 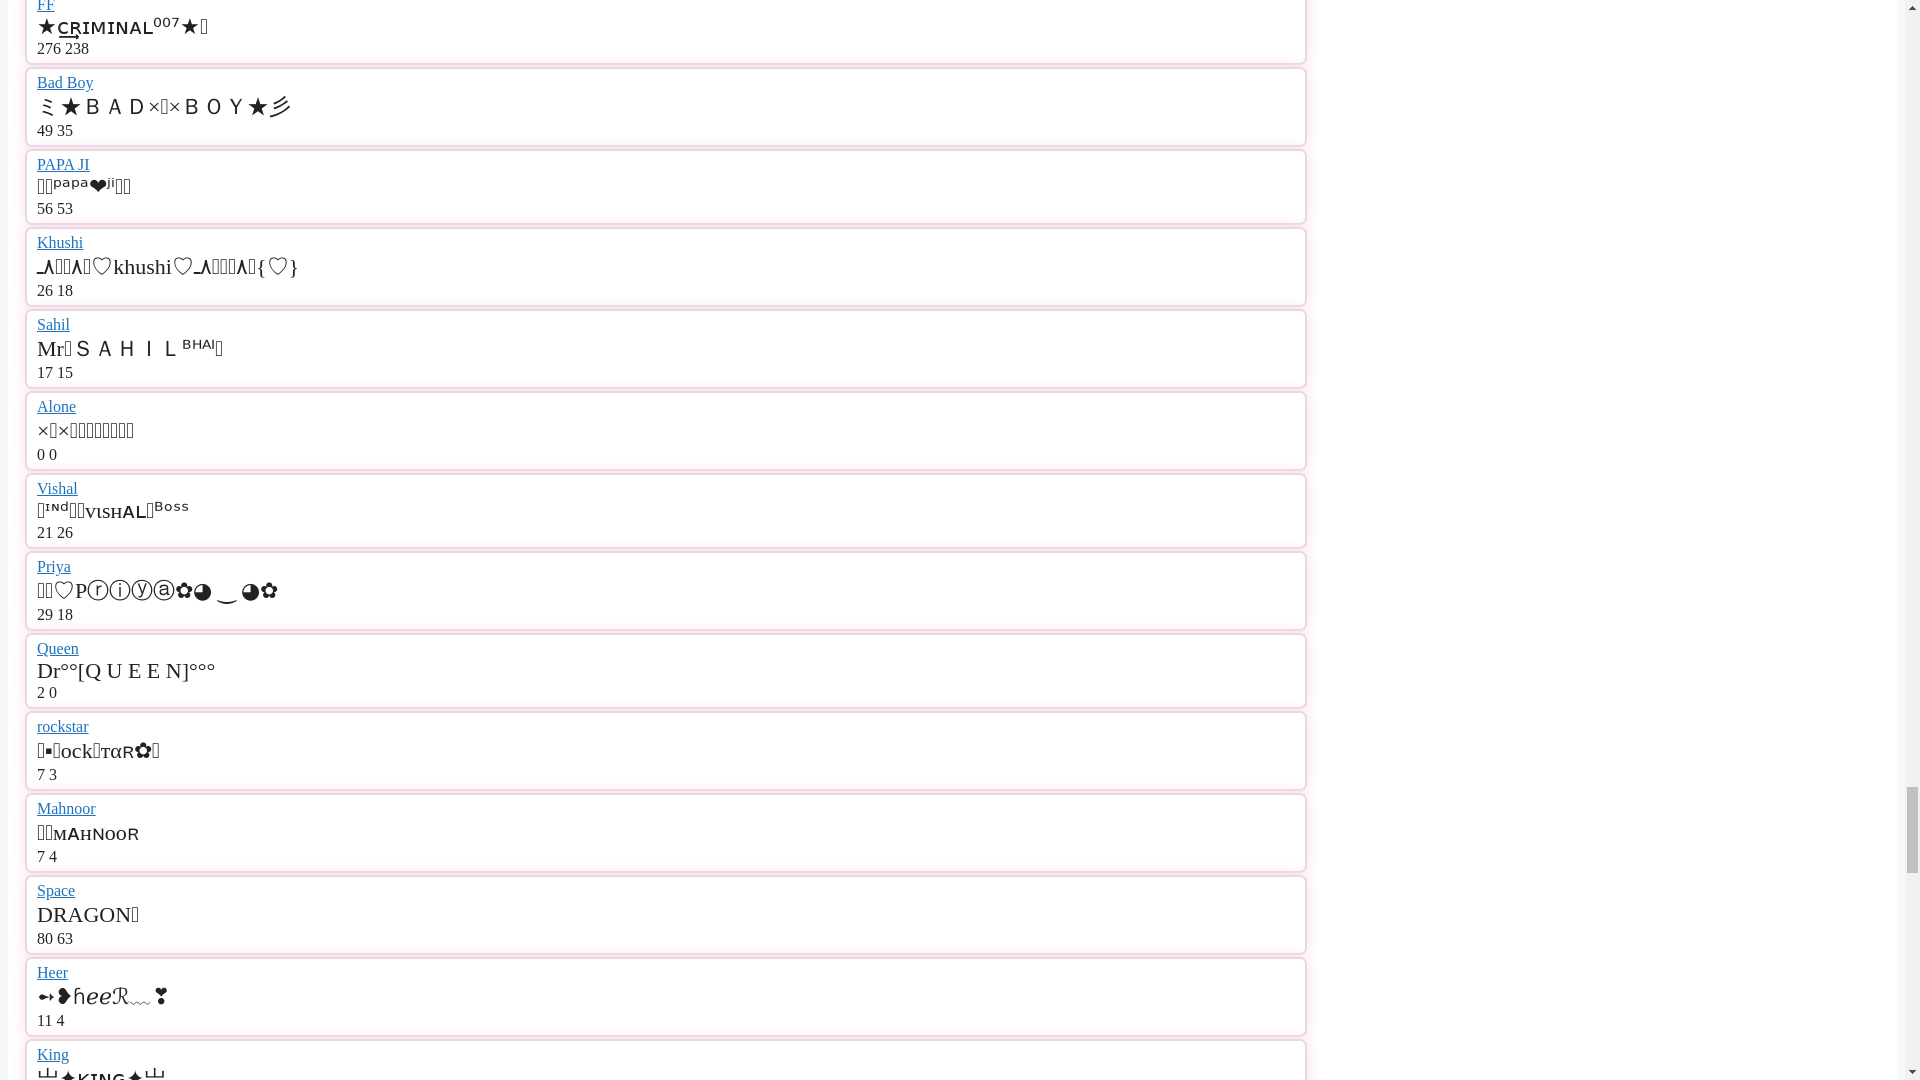 What do you see at coordinates (64, 130) in the screenshot?
I see `Votes down` at bounding box center [64, 130].